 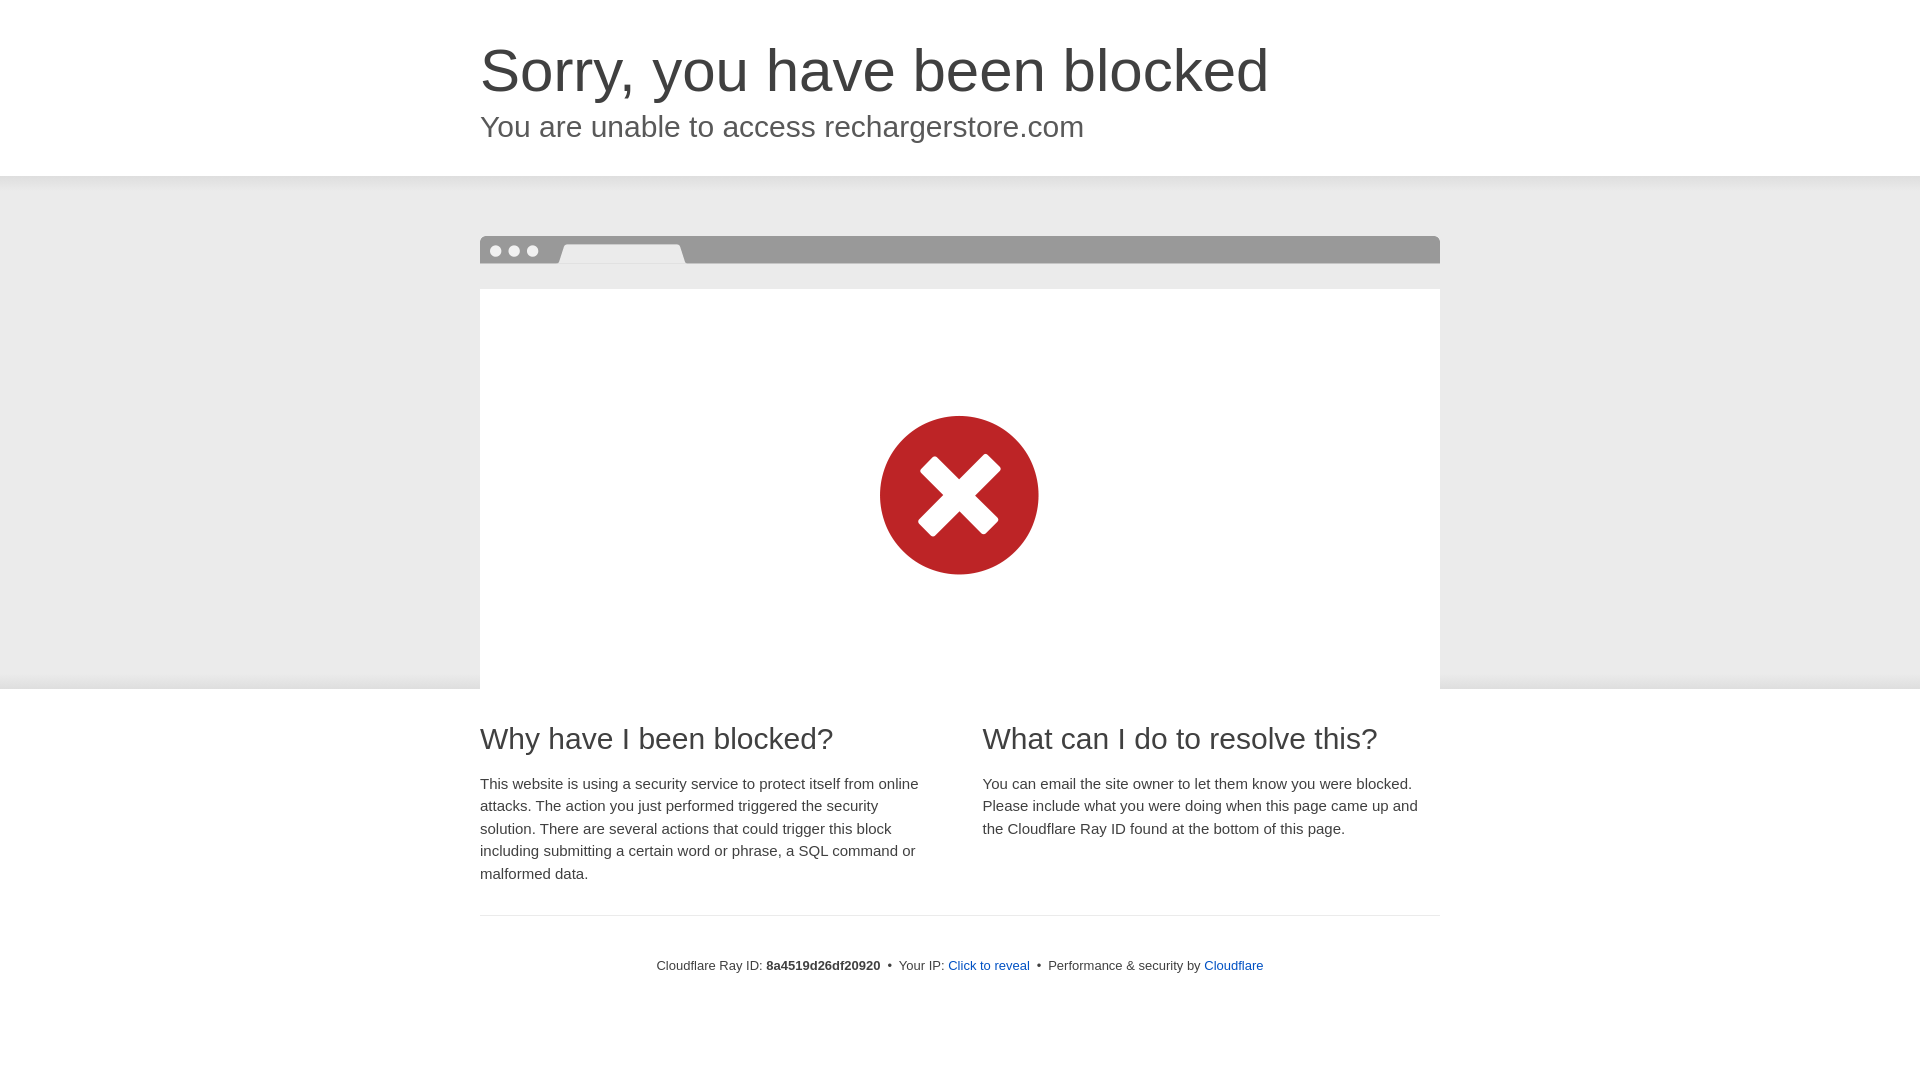 I want to click on Click to reveal, so click(x=988, y=966).